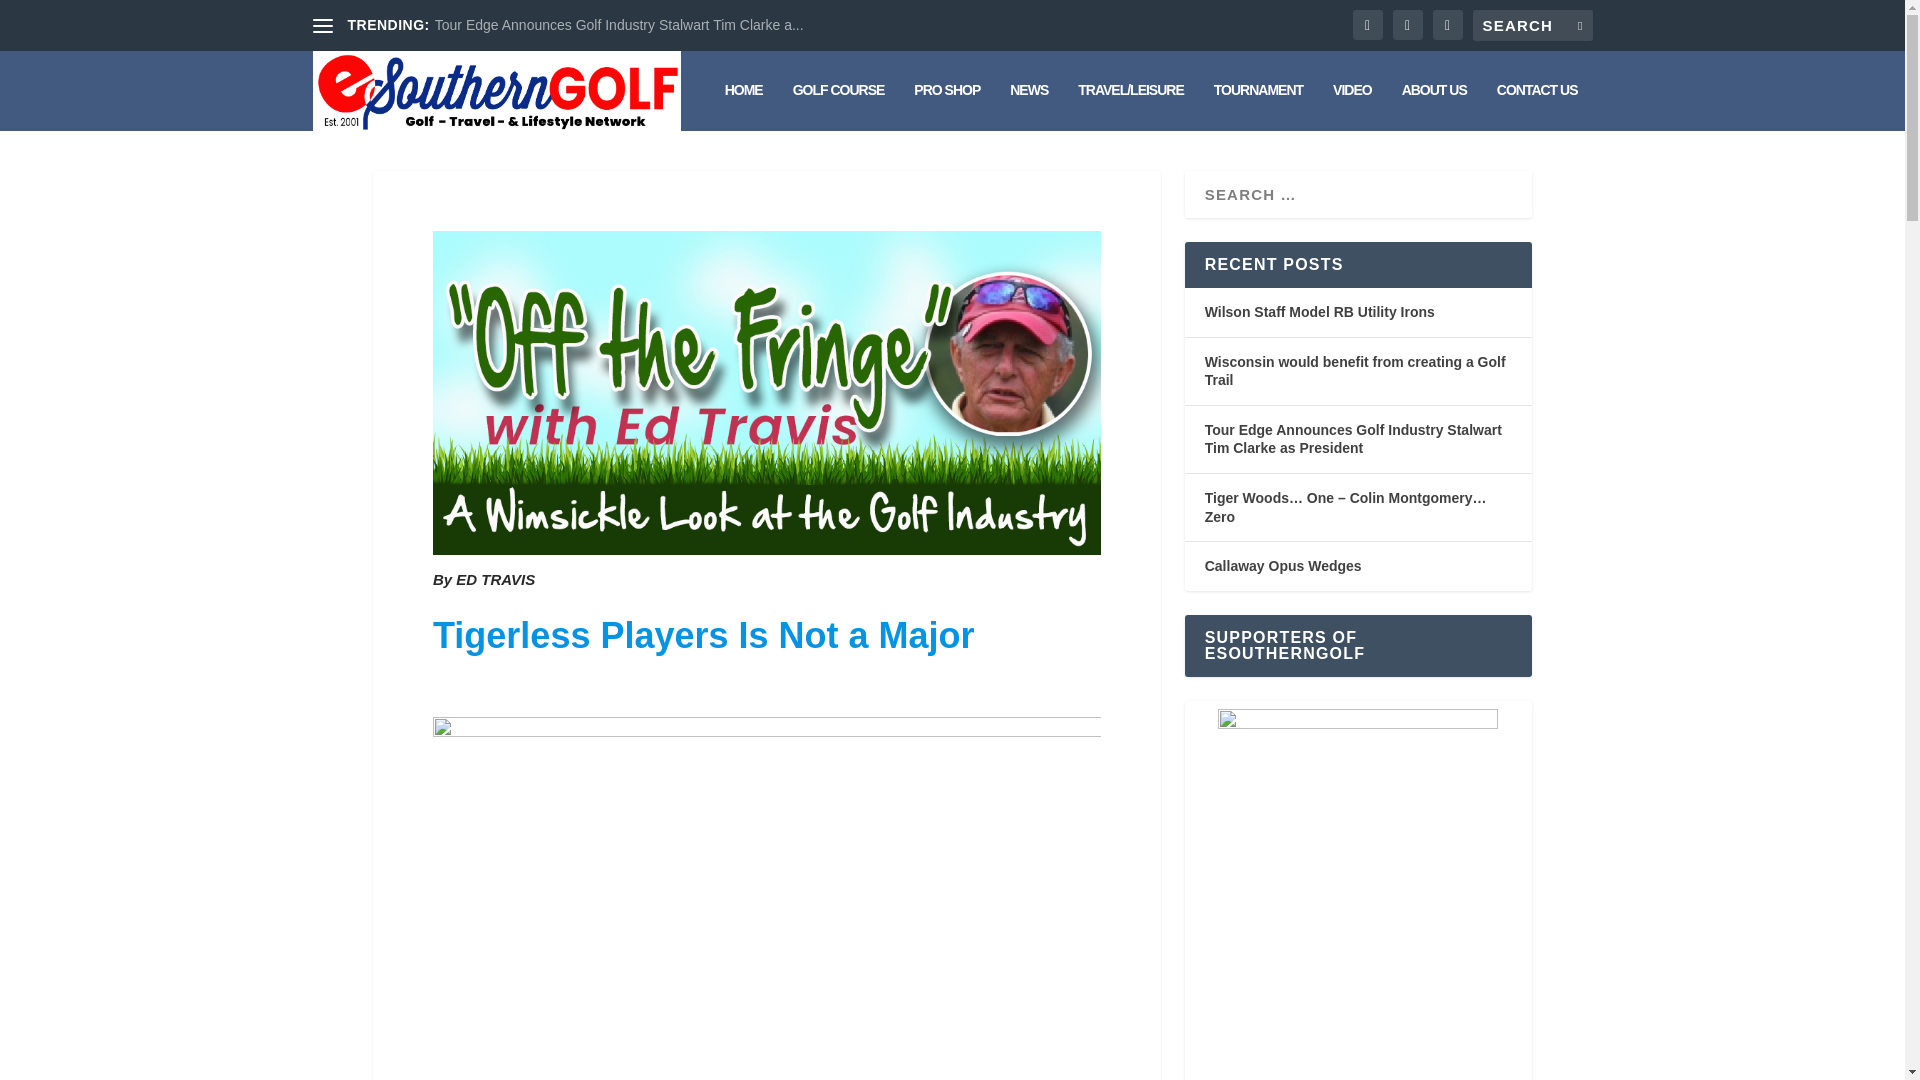  What do you see at coordinates (1434, 106) in the screenshot?
I see `ABOUT US` at bounding box center [1434, 106].